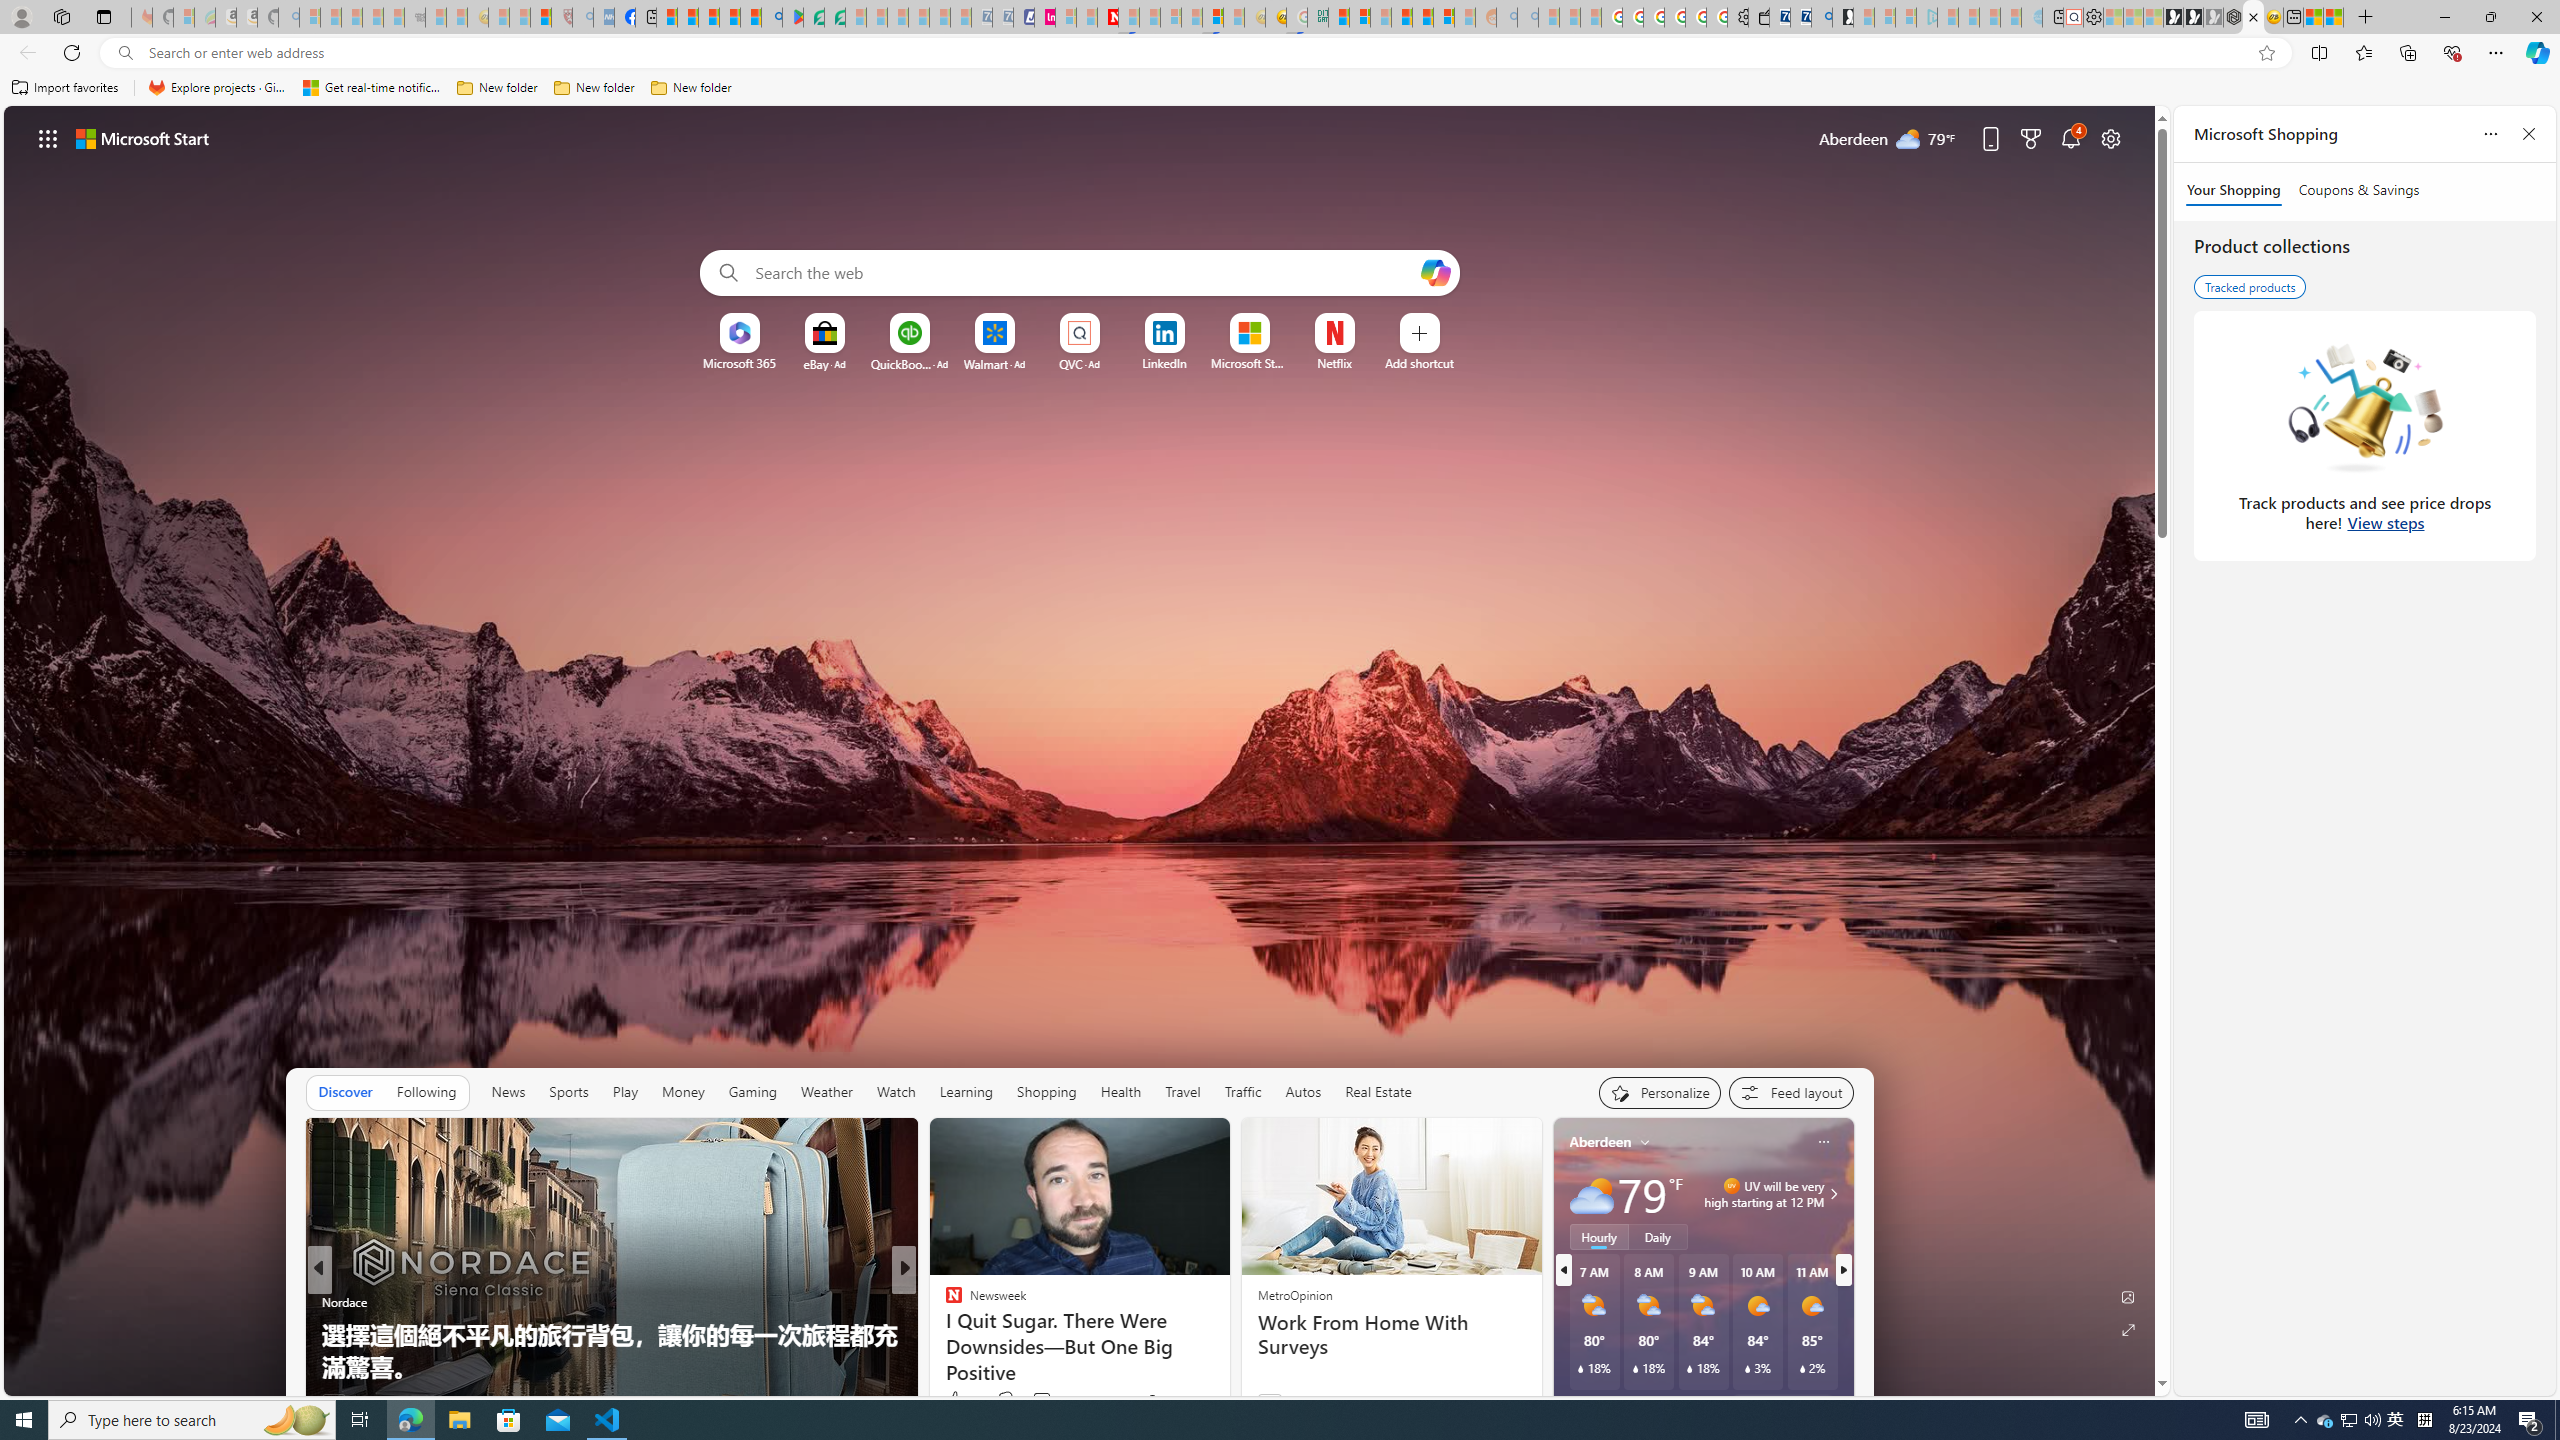 The width and height of the screenshot is (2560, 1440). Describe the element at coordinates (1658, 1092) in the screenshot. I see `Personalize your feed"` at that location.